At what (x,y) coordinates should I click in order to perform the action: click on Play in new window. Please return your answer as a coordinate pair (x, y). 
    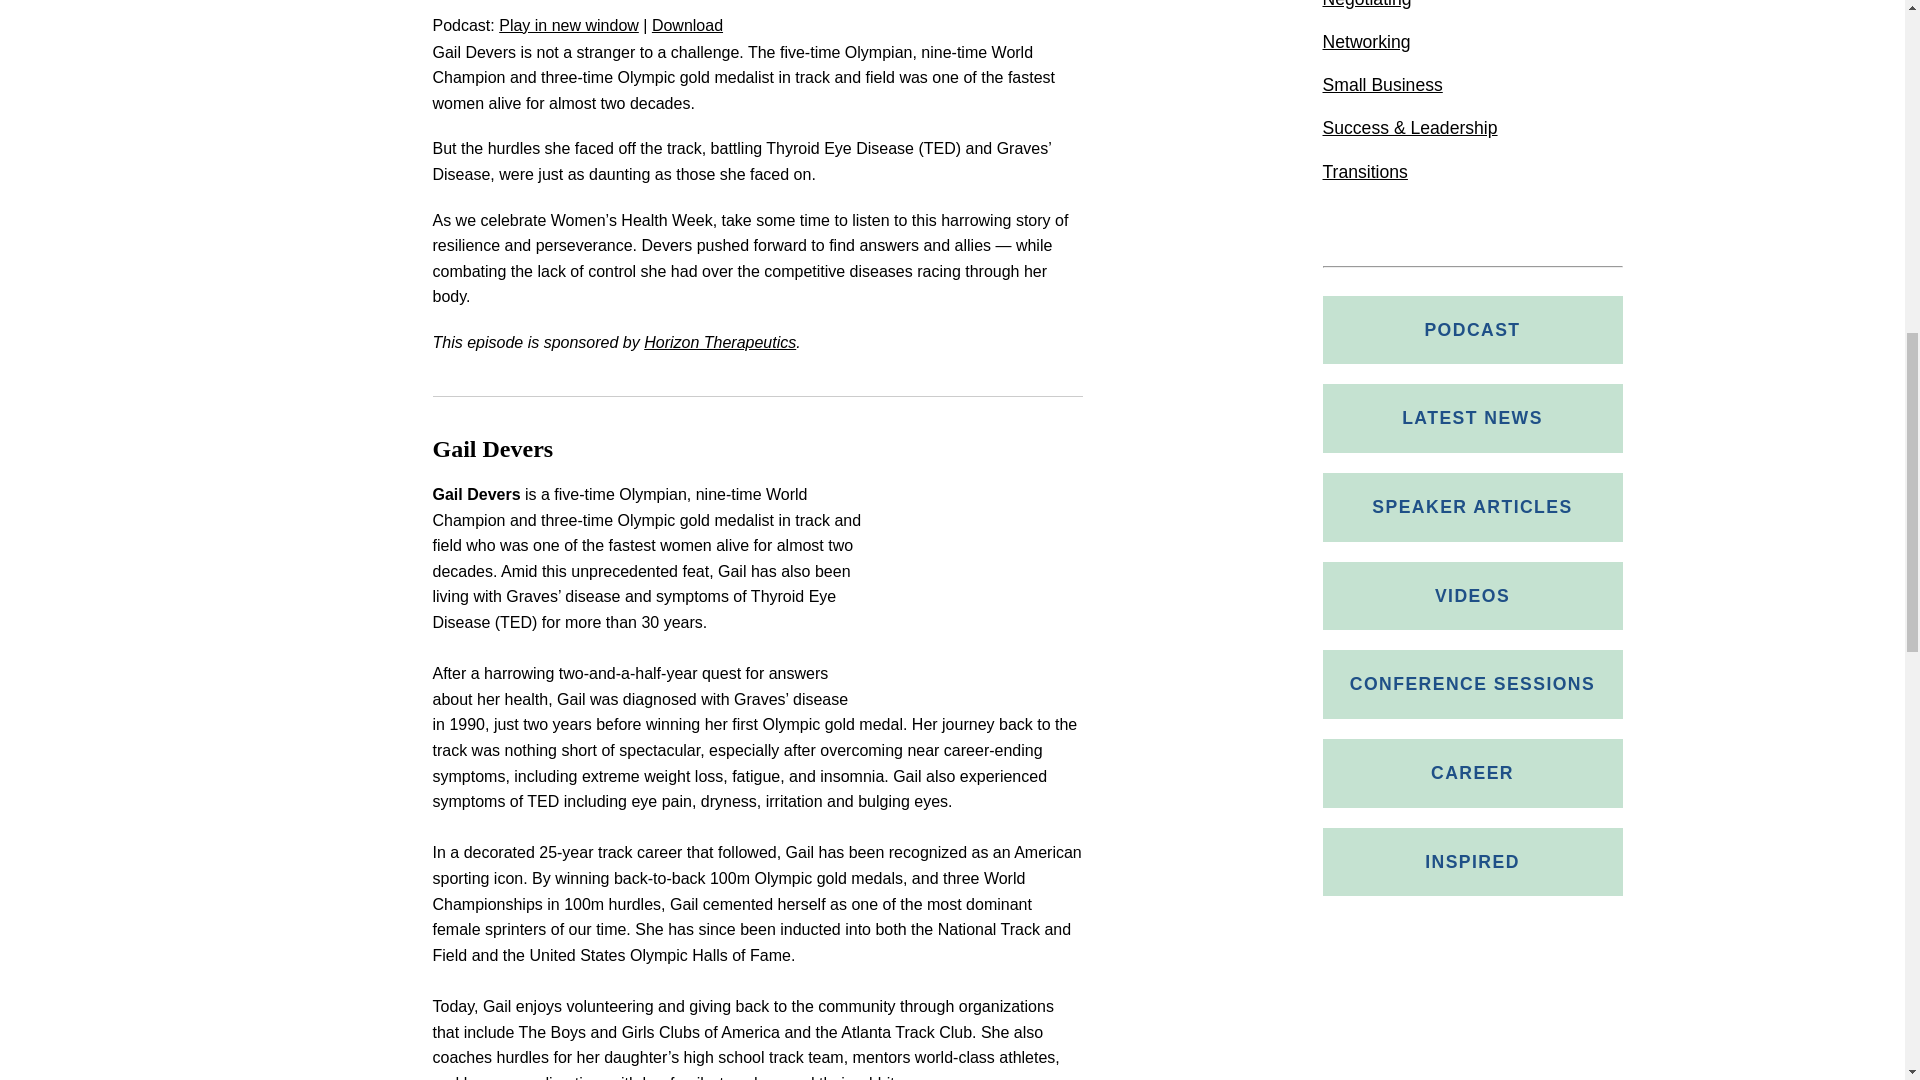
    Looking at the image, I should click on (569, 25).